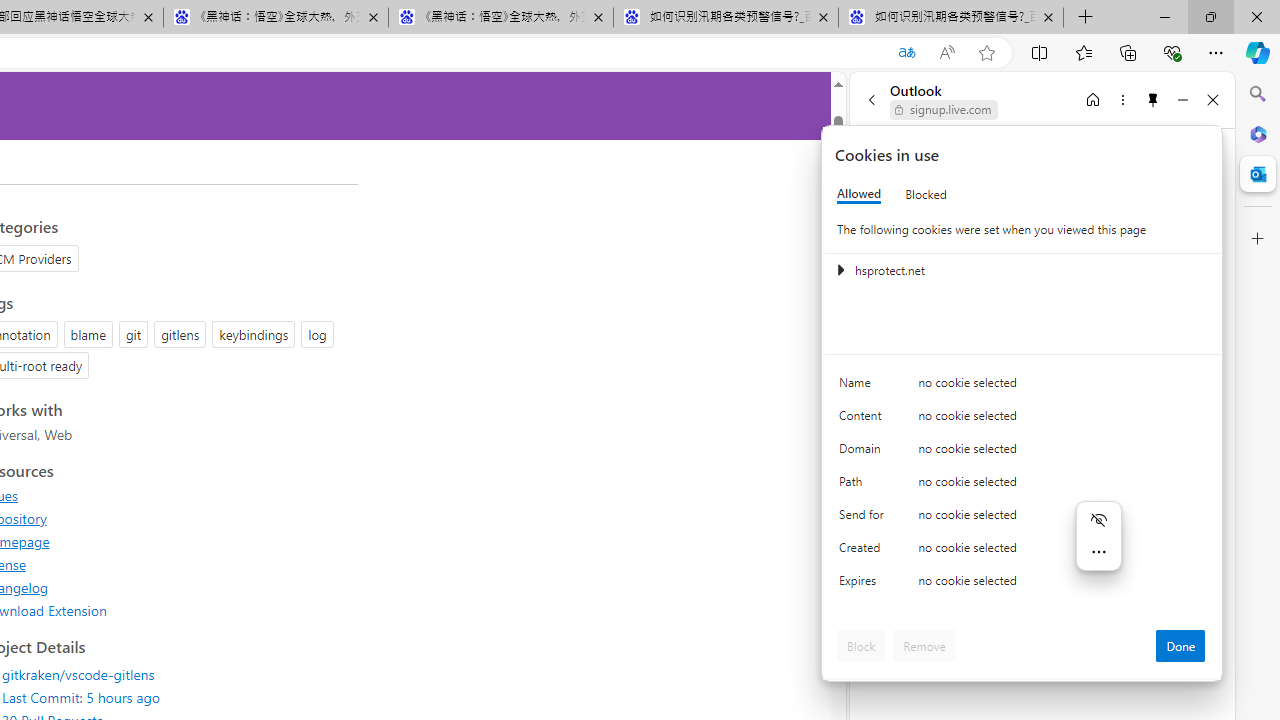 This screenshot has height=720, width=1280. I want to click on Mini menu on text selection, so click(1098, 548).